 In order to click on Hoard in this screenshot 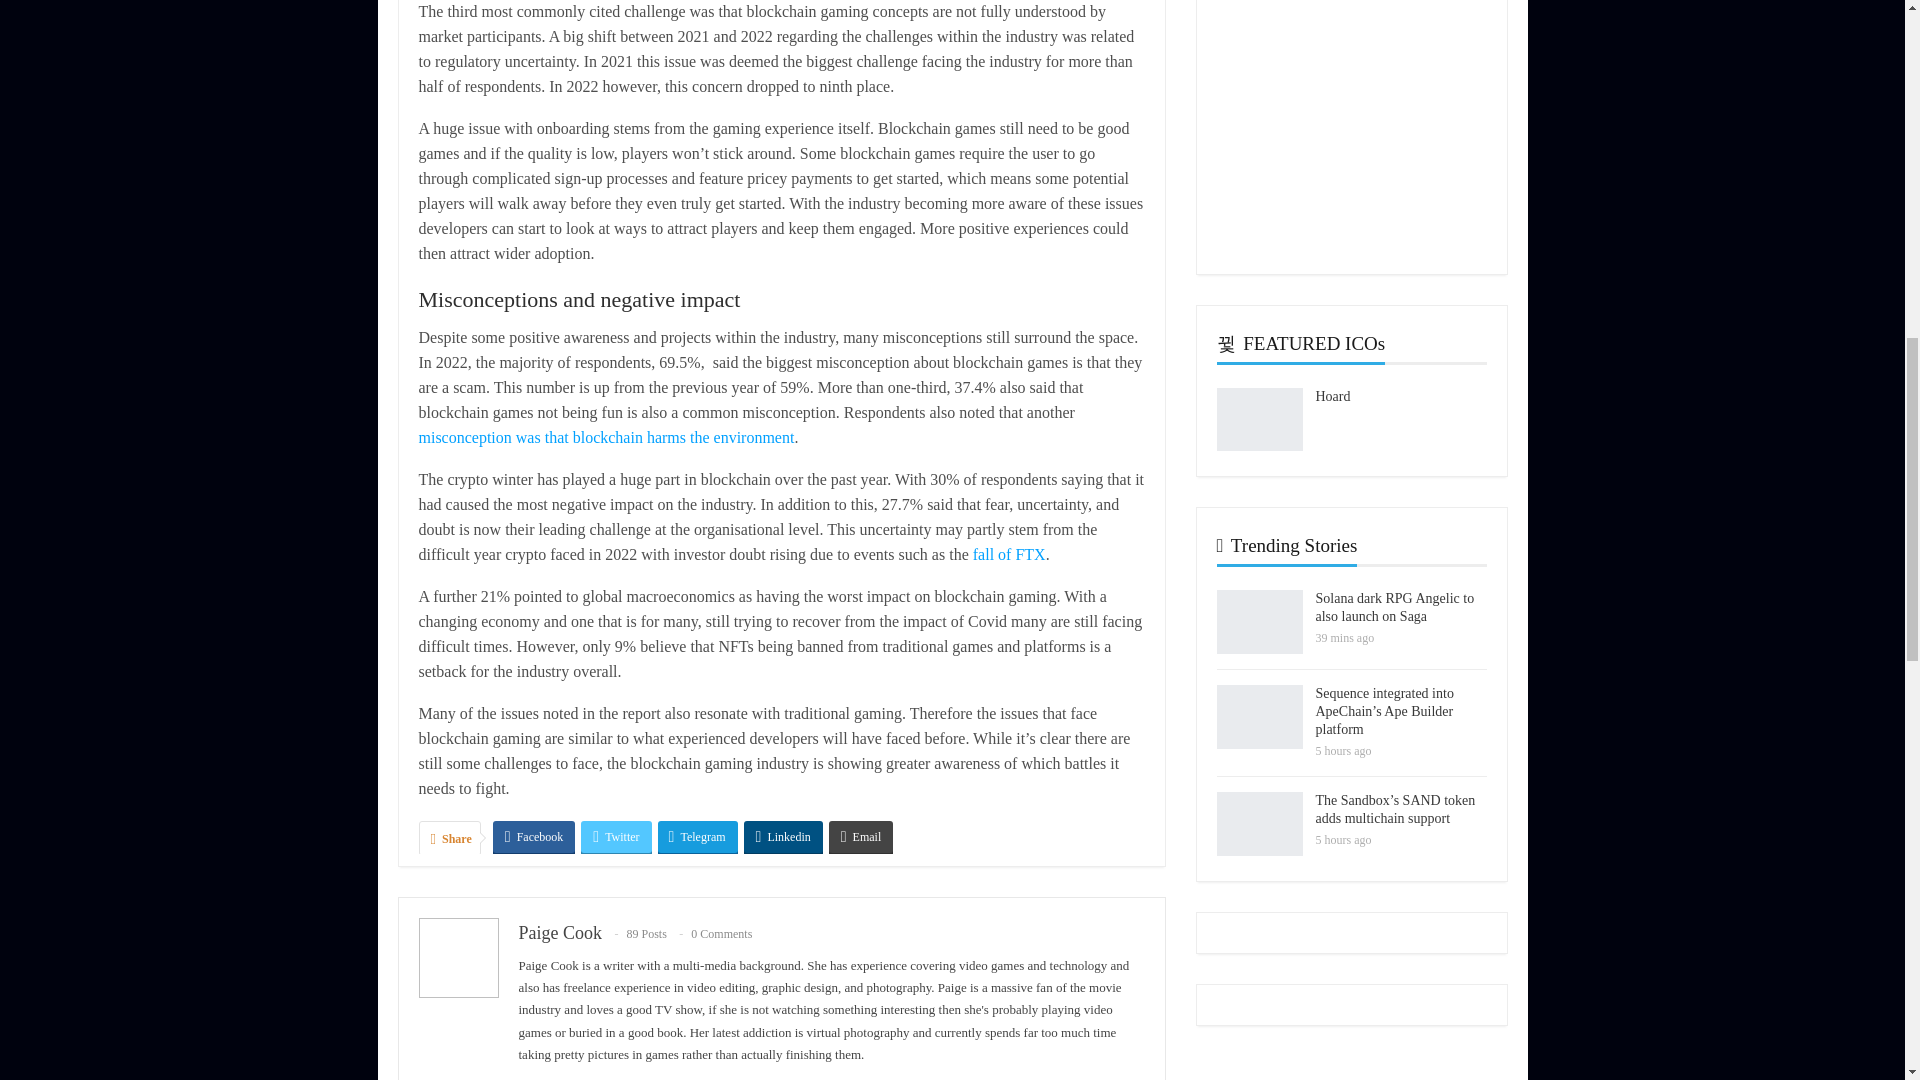, I will do `click(1258, 420)`.